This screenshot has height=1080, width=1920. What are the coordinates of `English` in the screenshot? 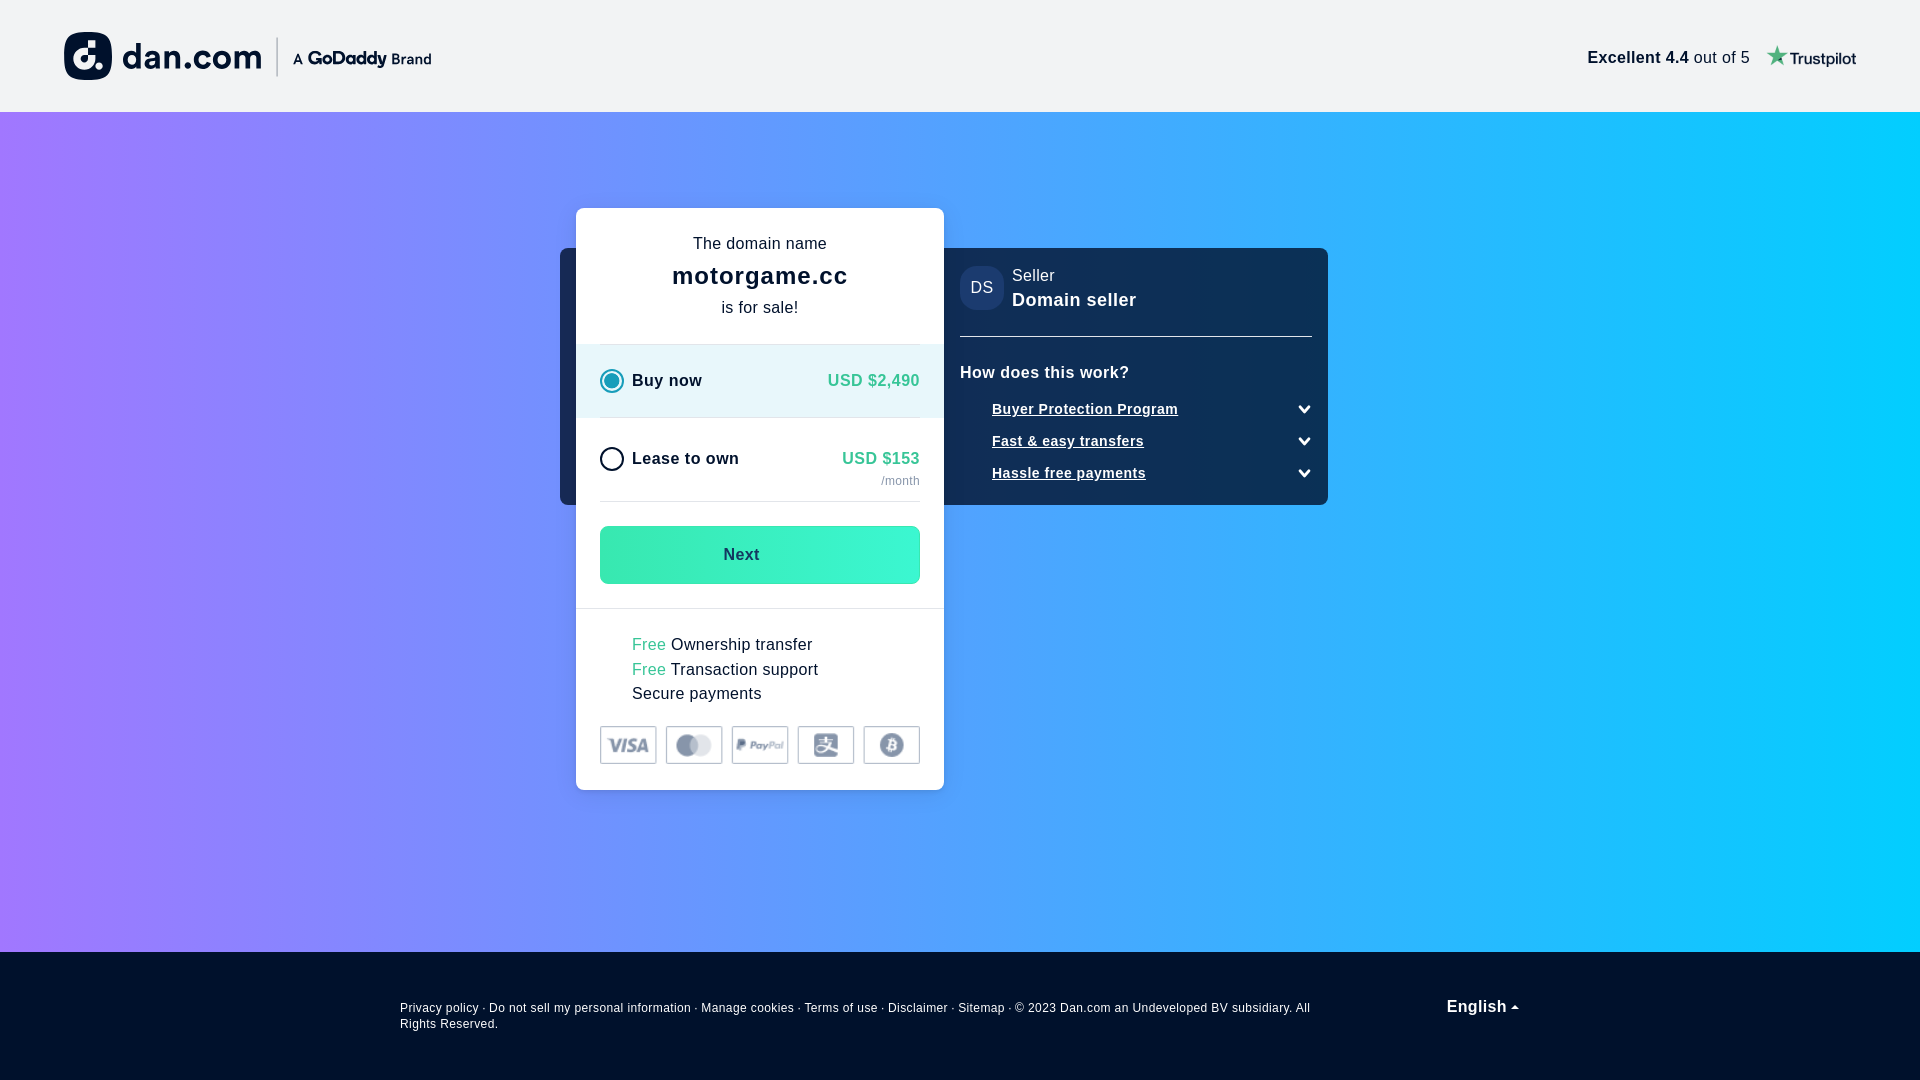 It's located at (1483, 1007).